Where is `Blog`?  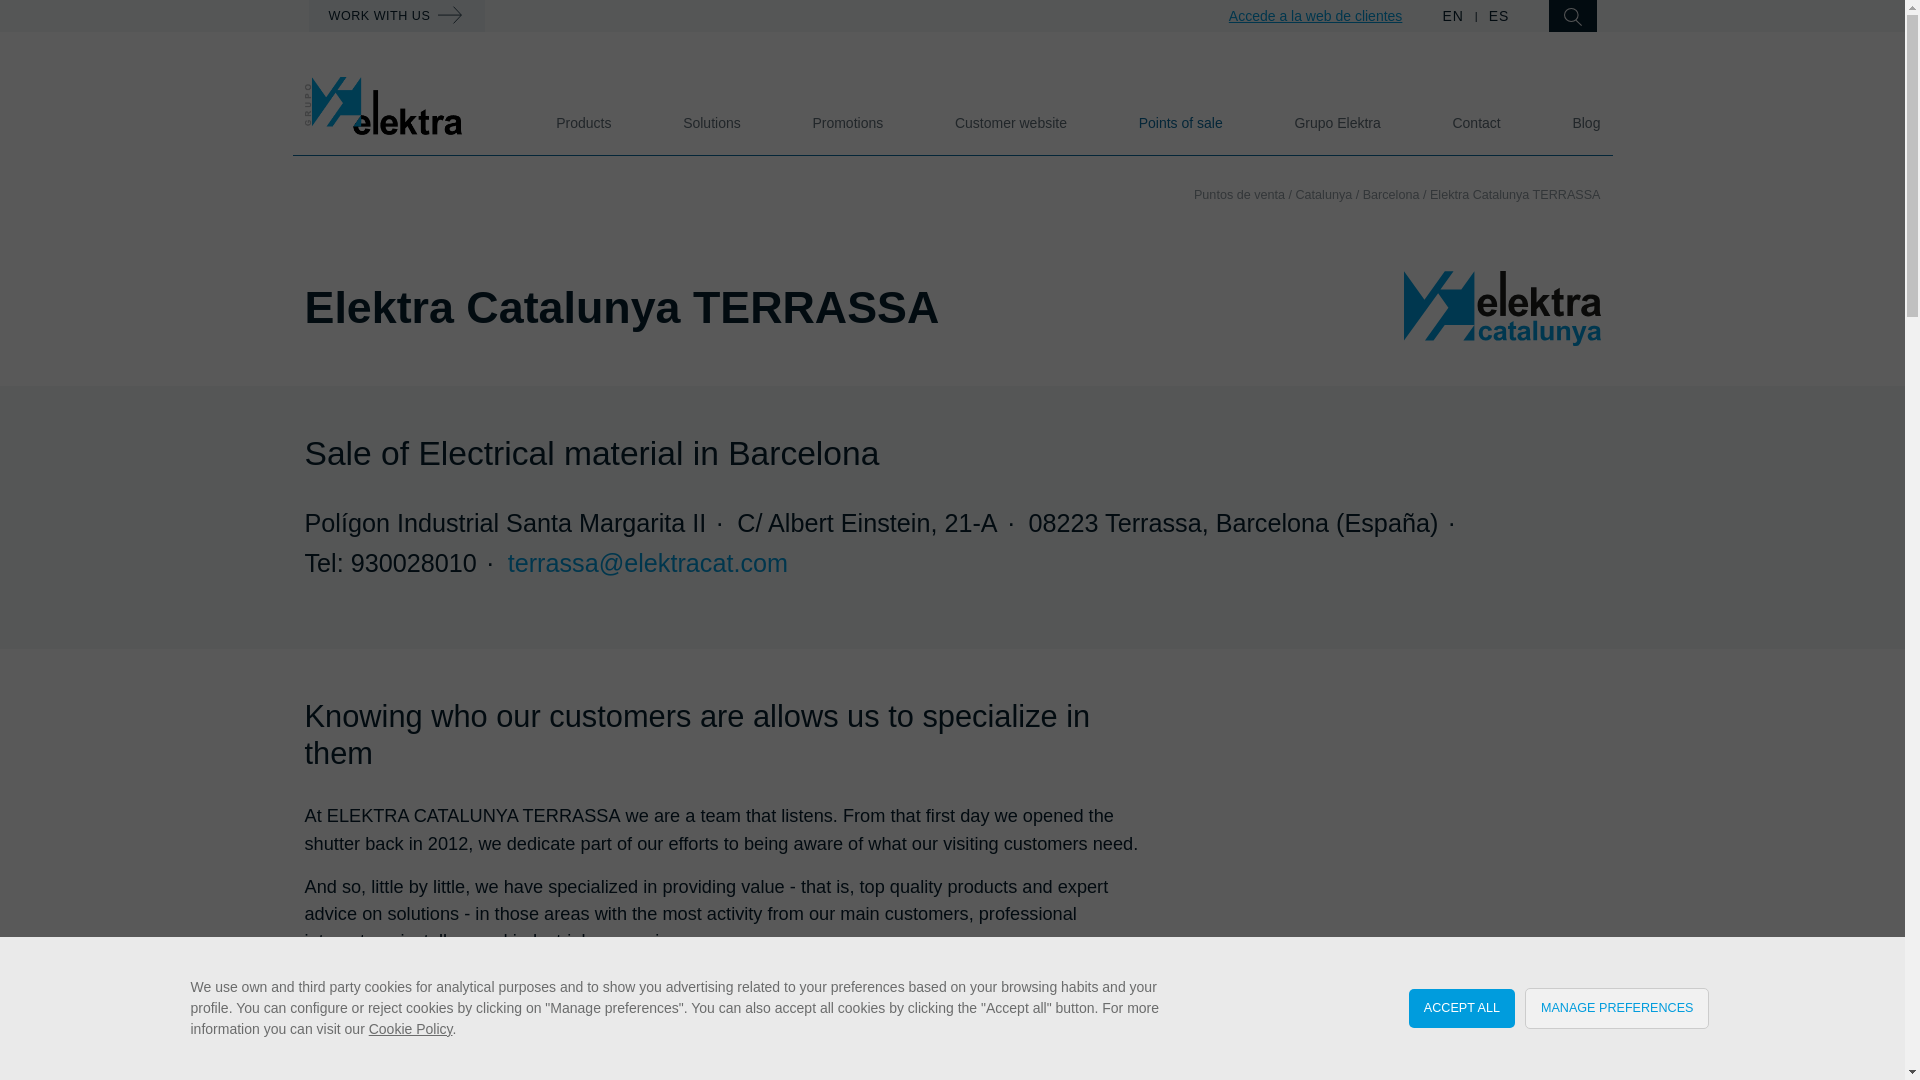 Blog is located at coordinates (1586, 122).